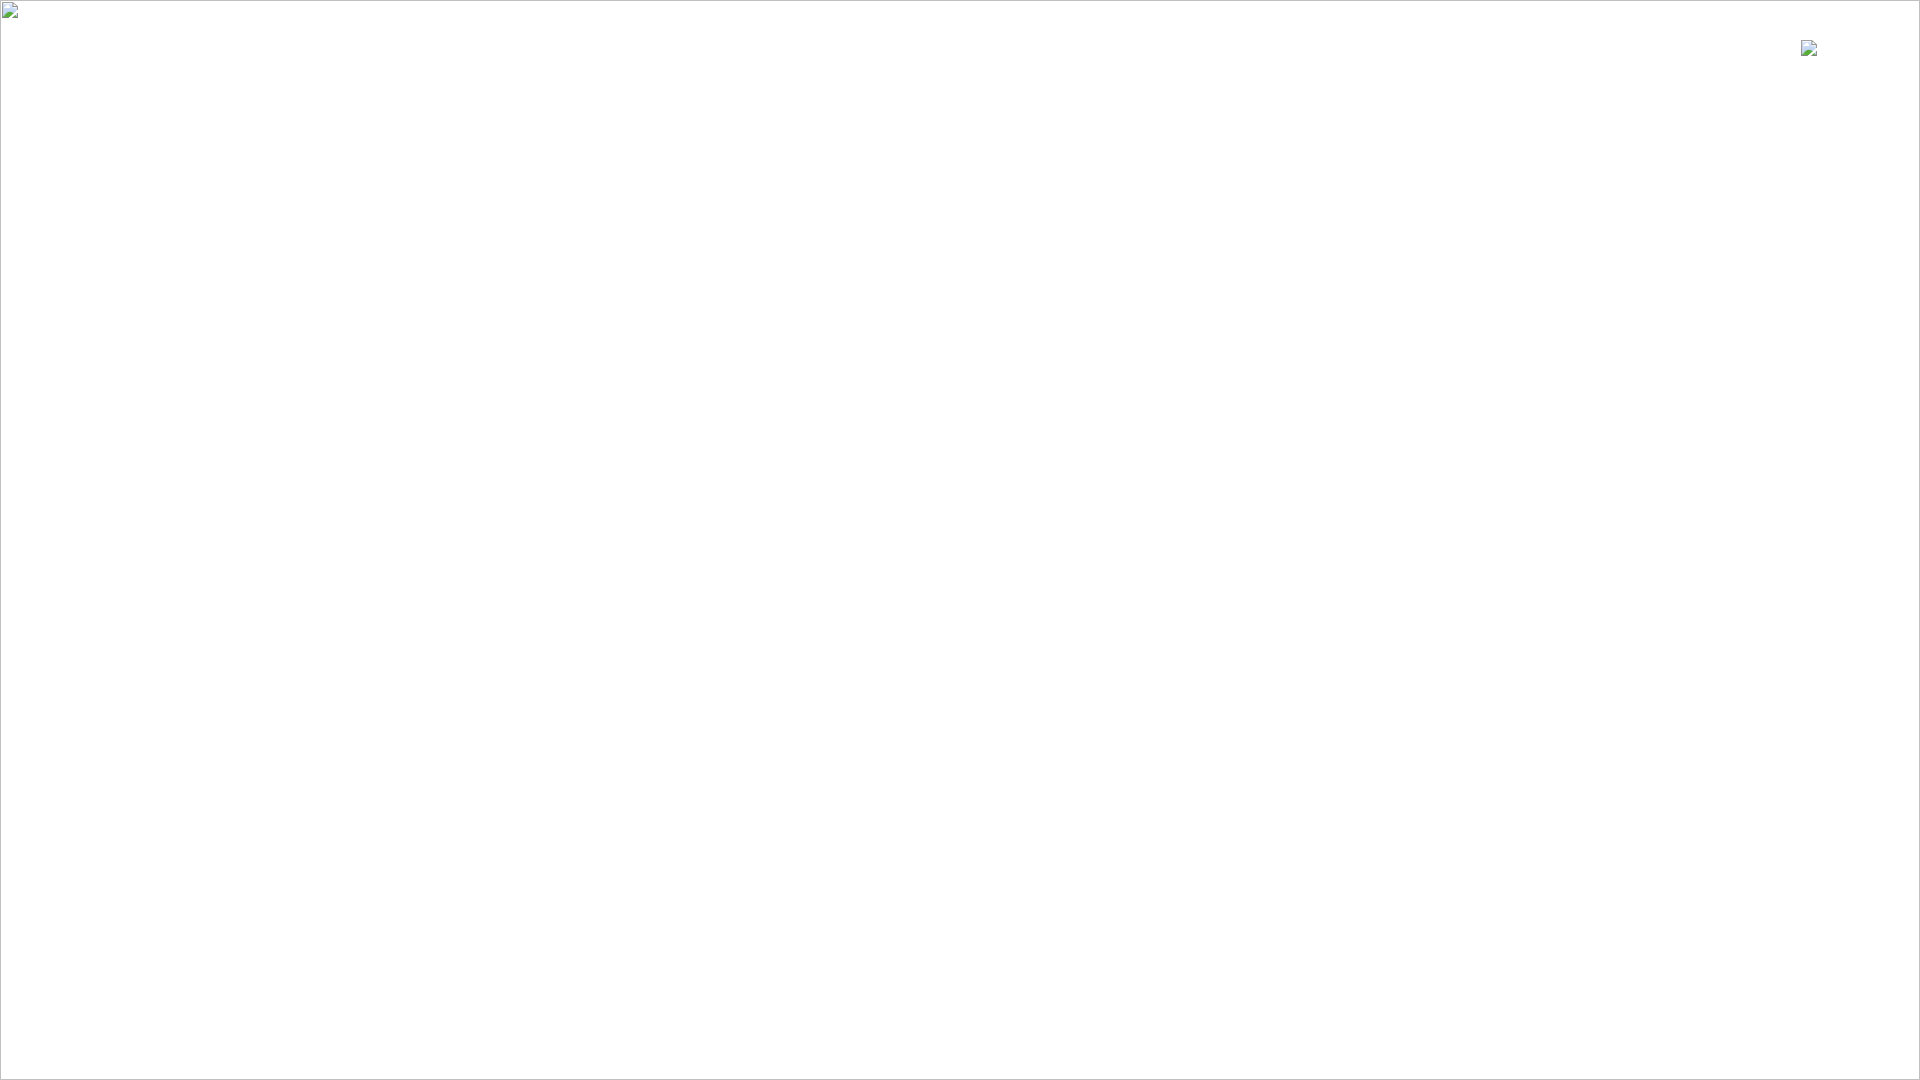 Image resolution: width=1920 pixels, height=1080 pixels. Describe the element at coordinates (92, 102) in the screenshot. I see `Collaborations` at that location.